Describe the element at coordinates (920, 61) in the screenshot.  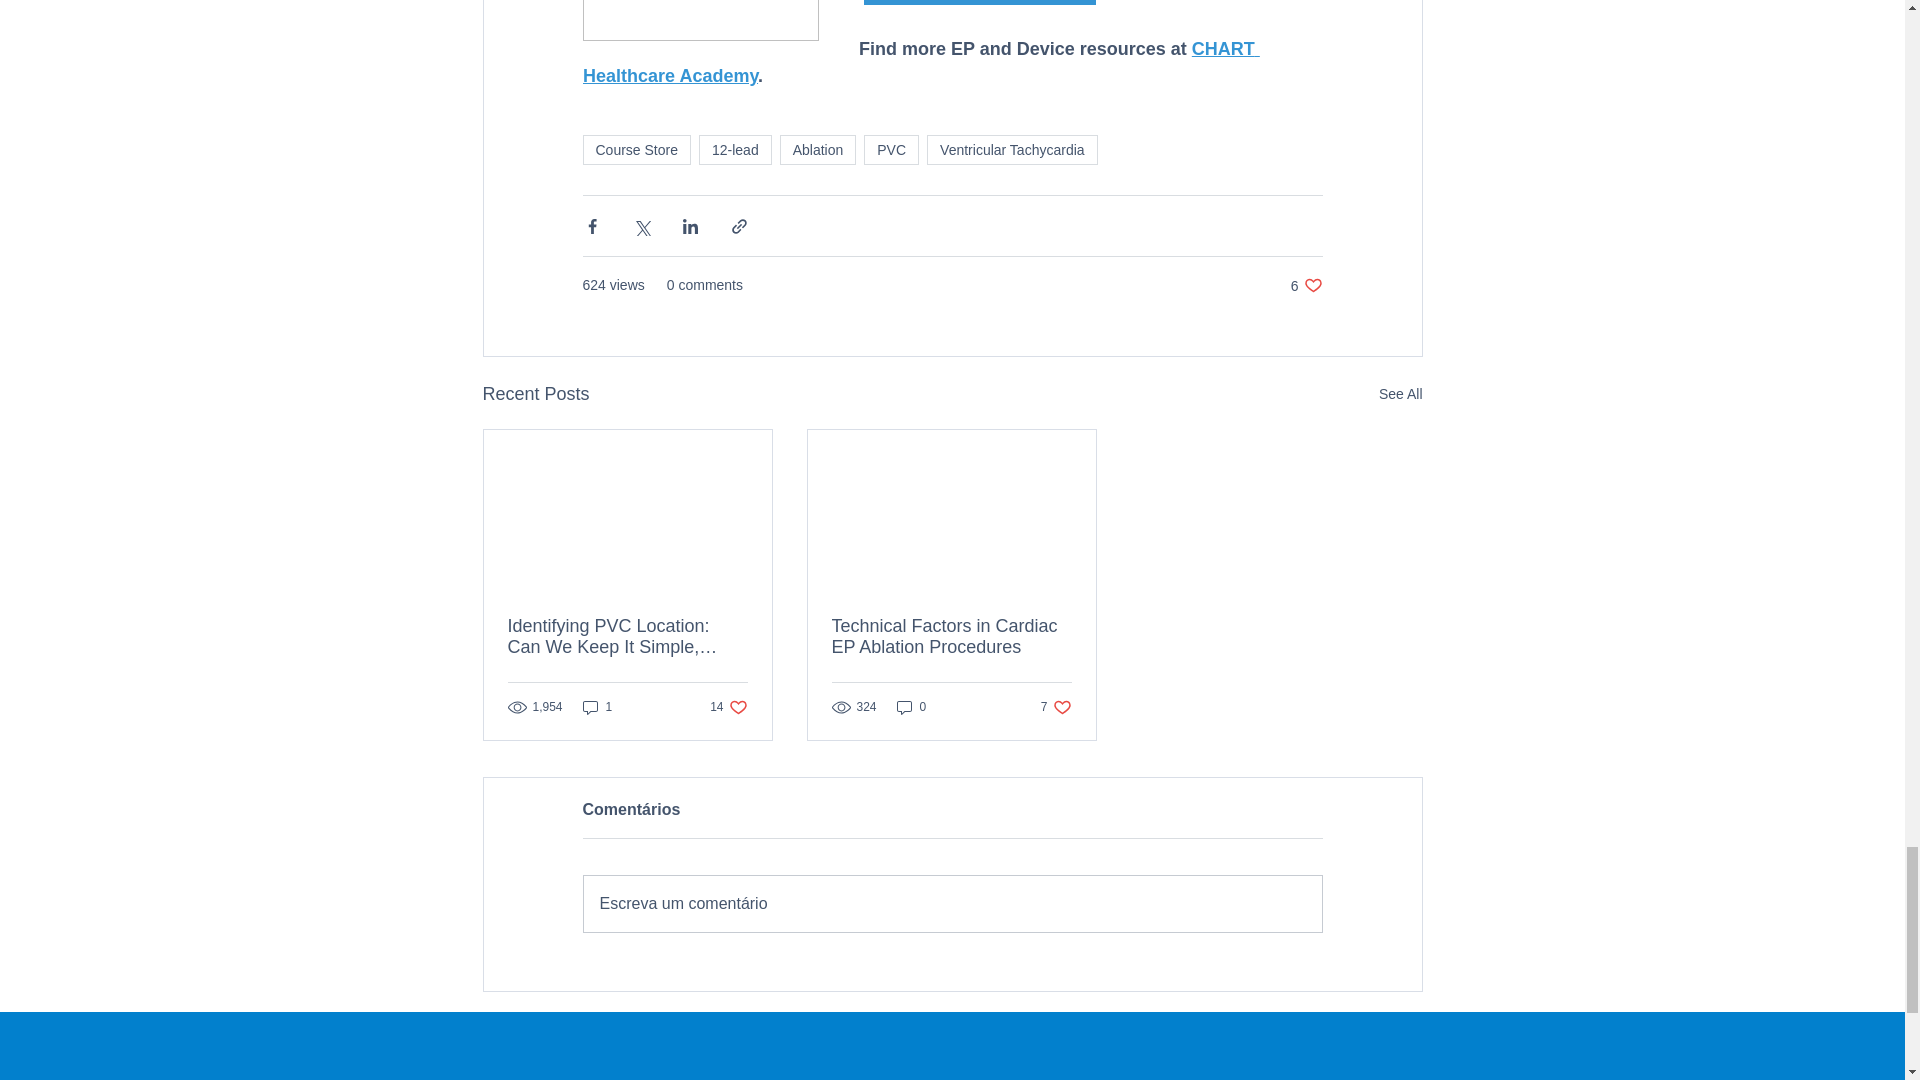
I see `CHART Healthcare Academy` at that location.